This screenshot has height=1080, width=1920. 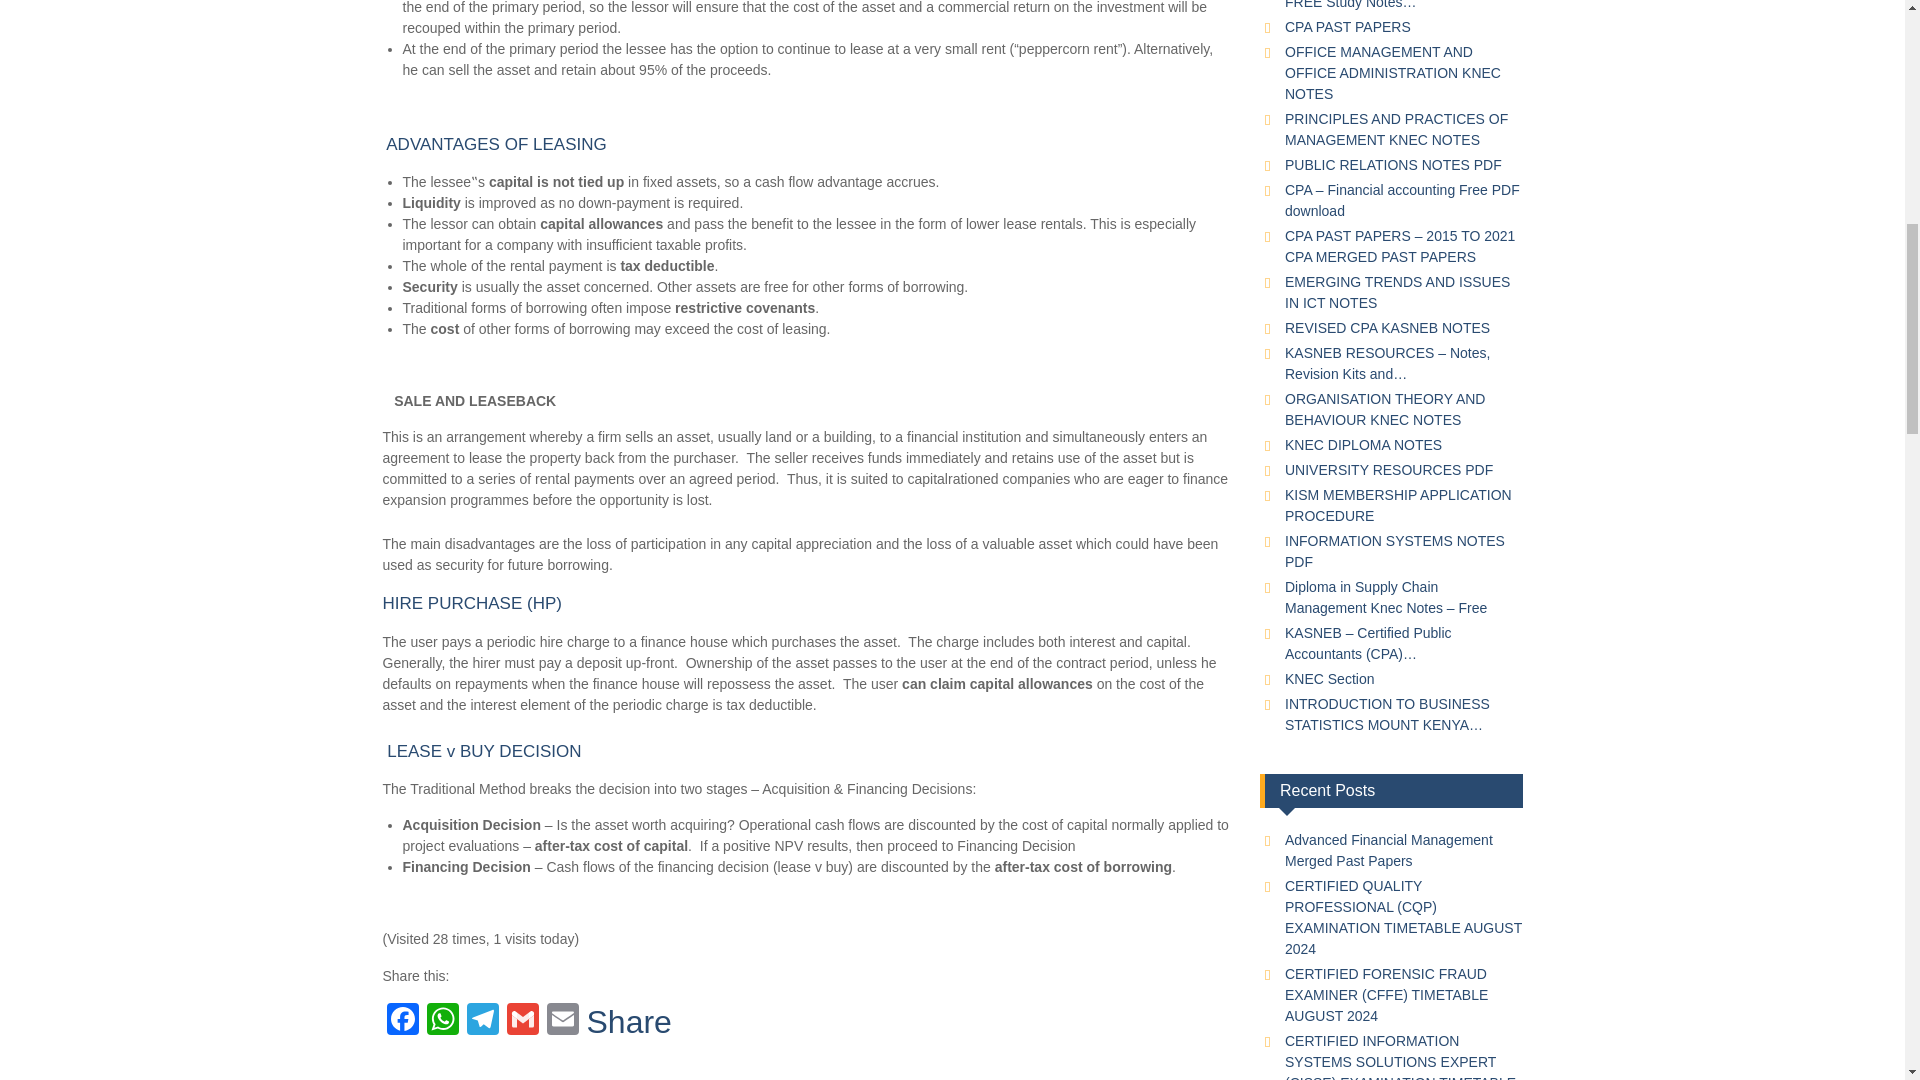 I want to click on Email, so click(x=561, y=1022).